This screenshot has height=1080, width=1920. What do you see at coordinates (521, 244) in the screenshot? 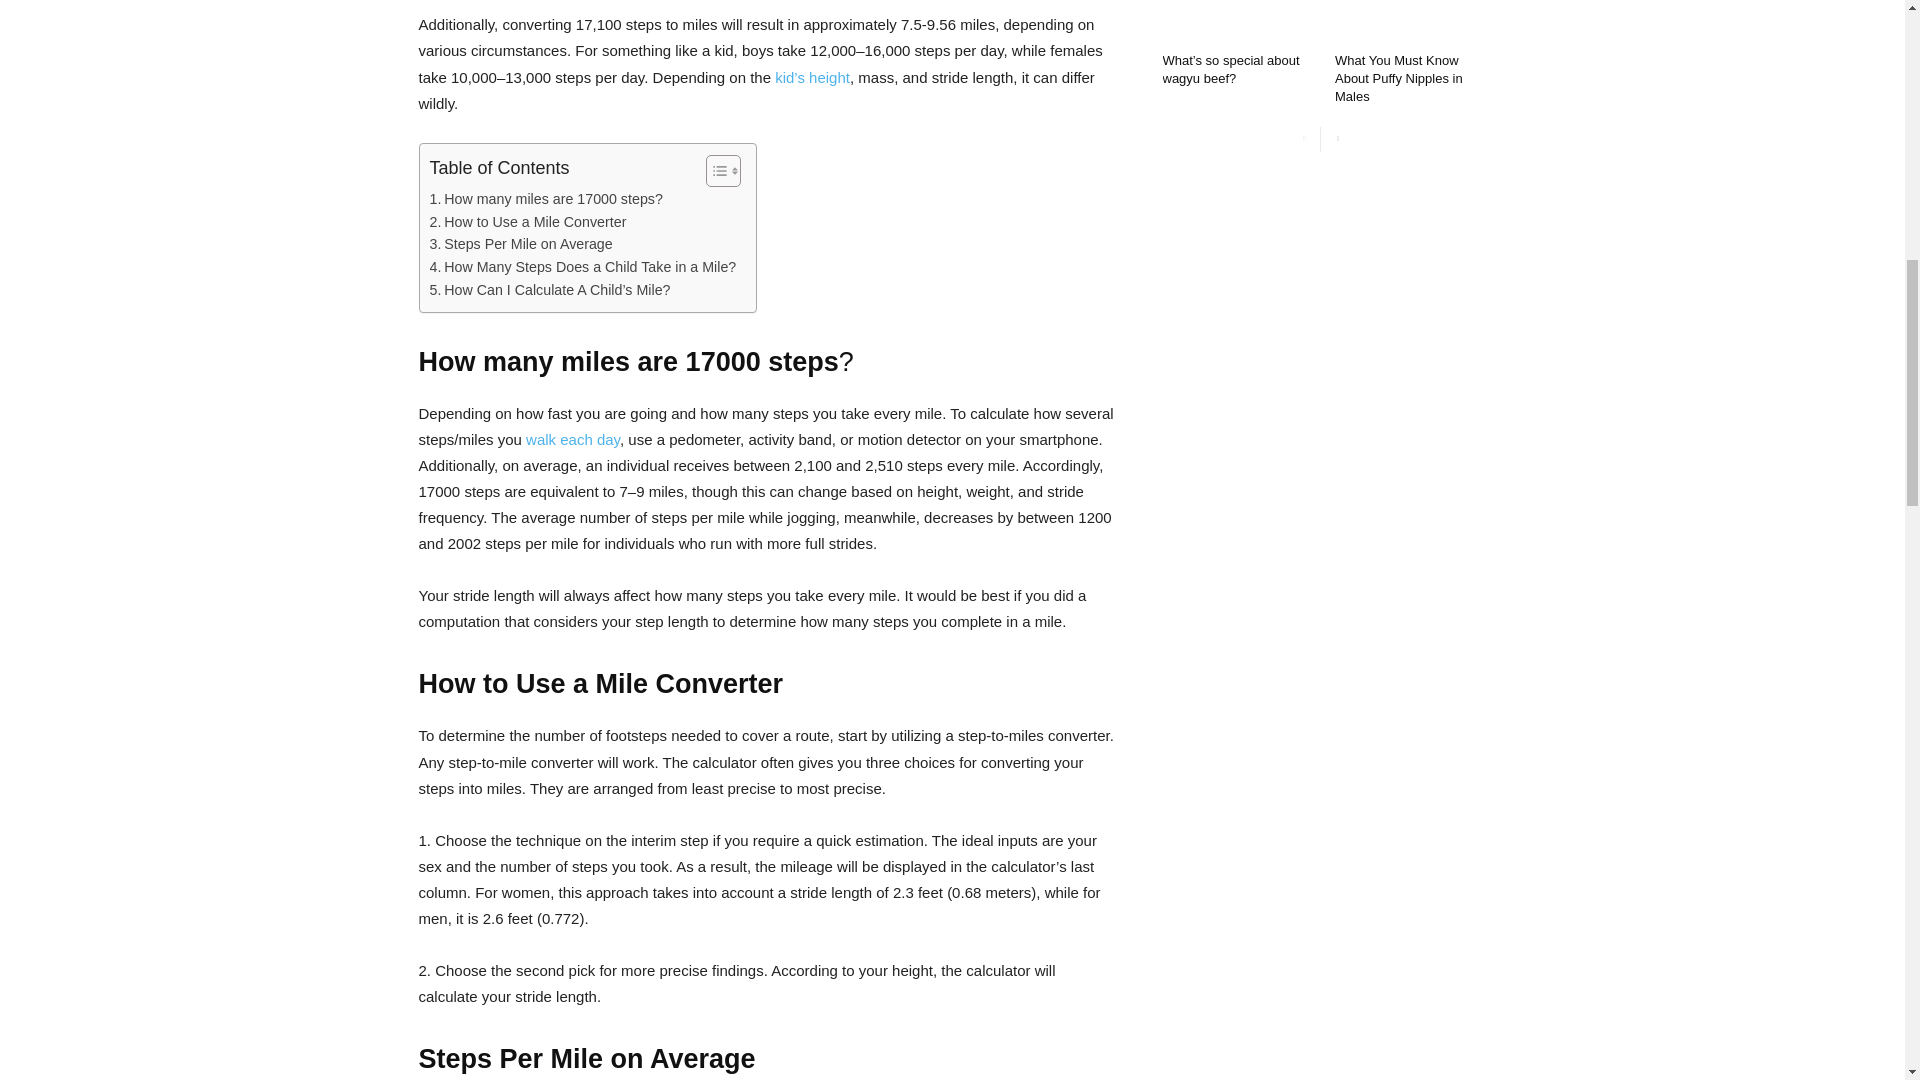
I see `Steps Per Mile on Average` at bounding box center [521, 244].